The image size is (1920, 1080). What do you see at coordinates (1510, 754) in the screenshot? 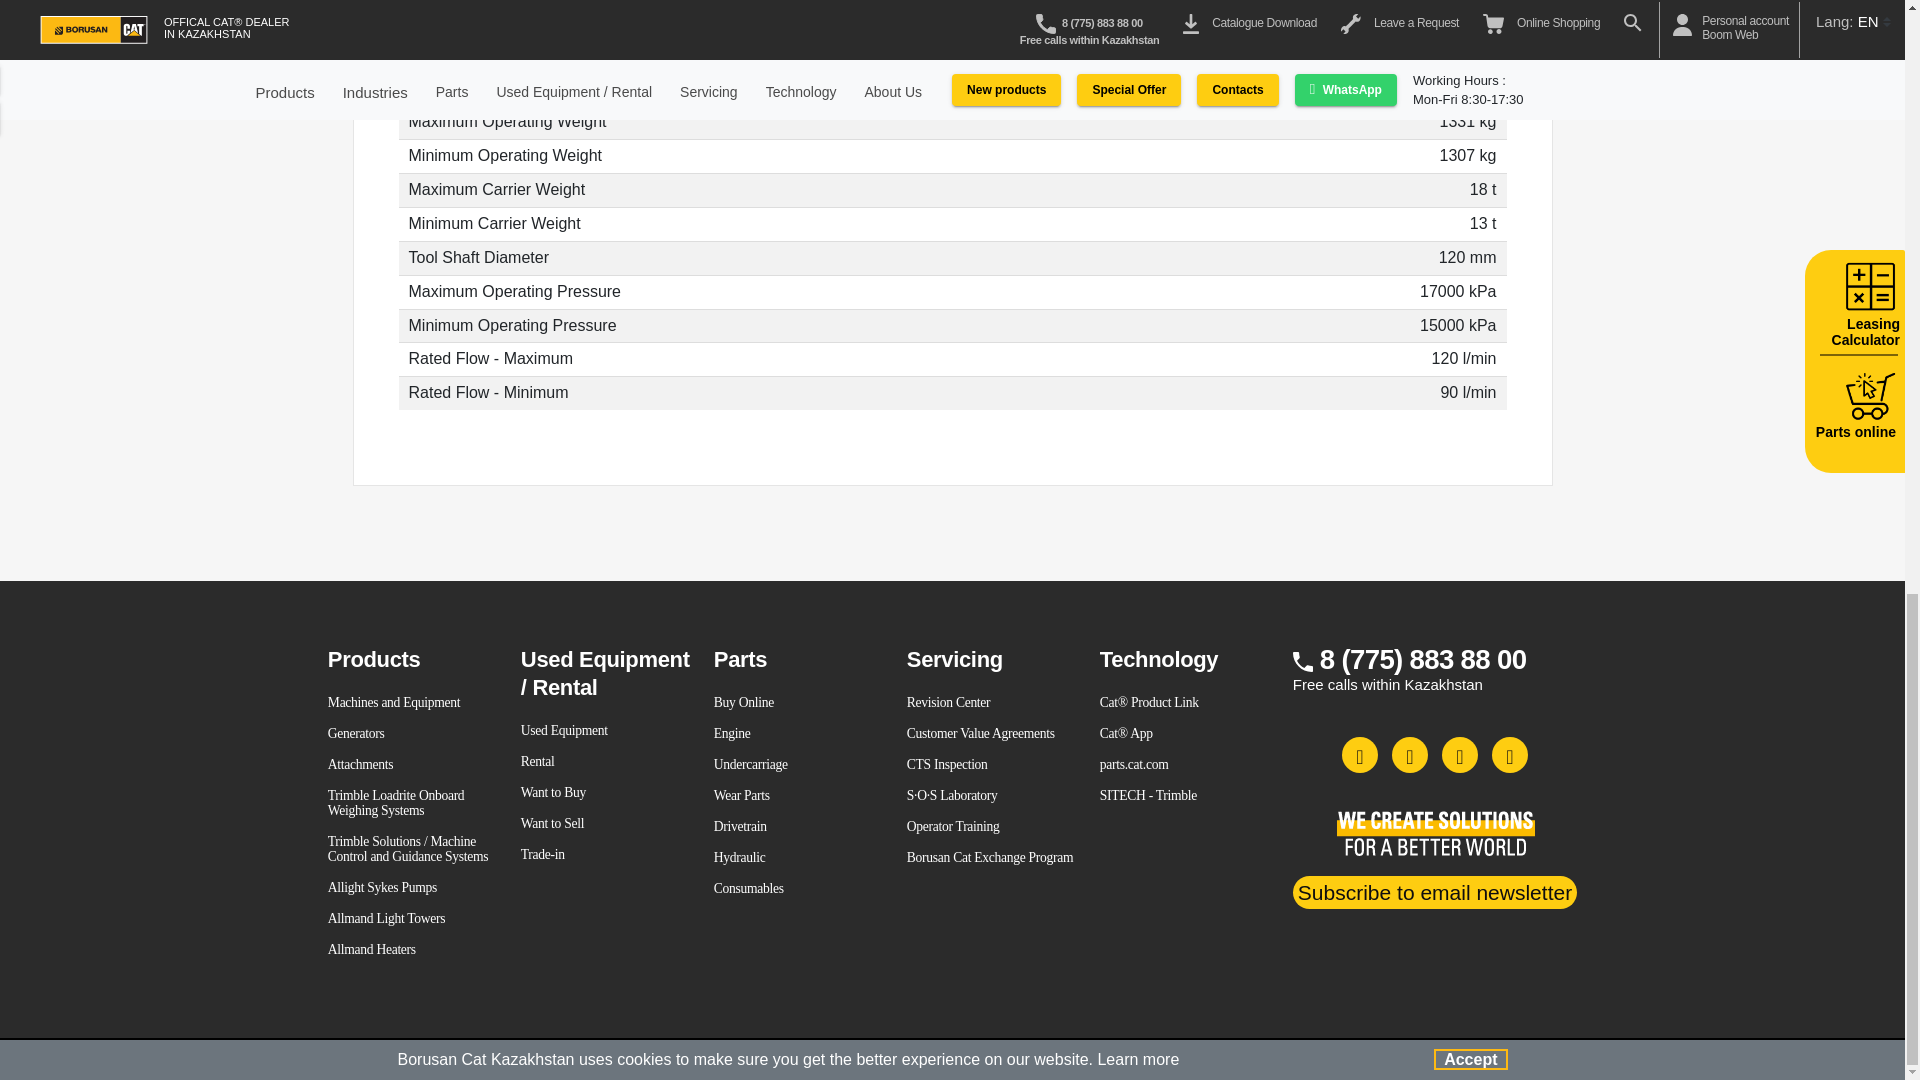
I see `Telegram` at bounding box center [1510, 754].